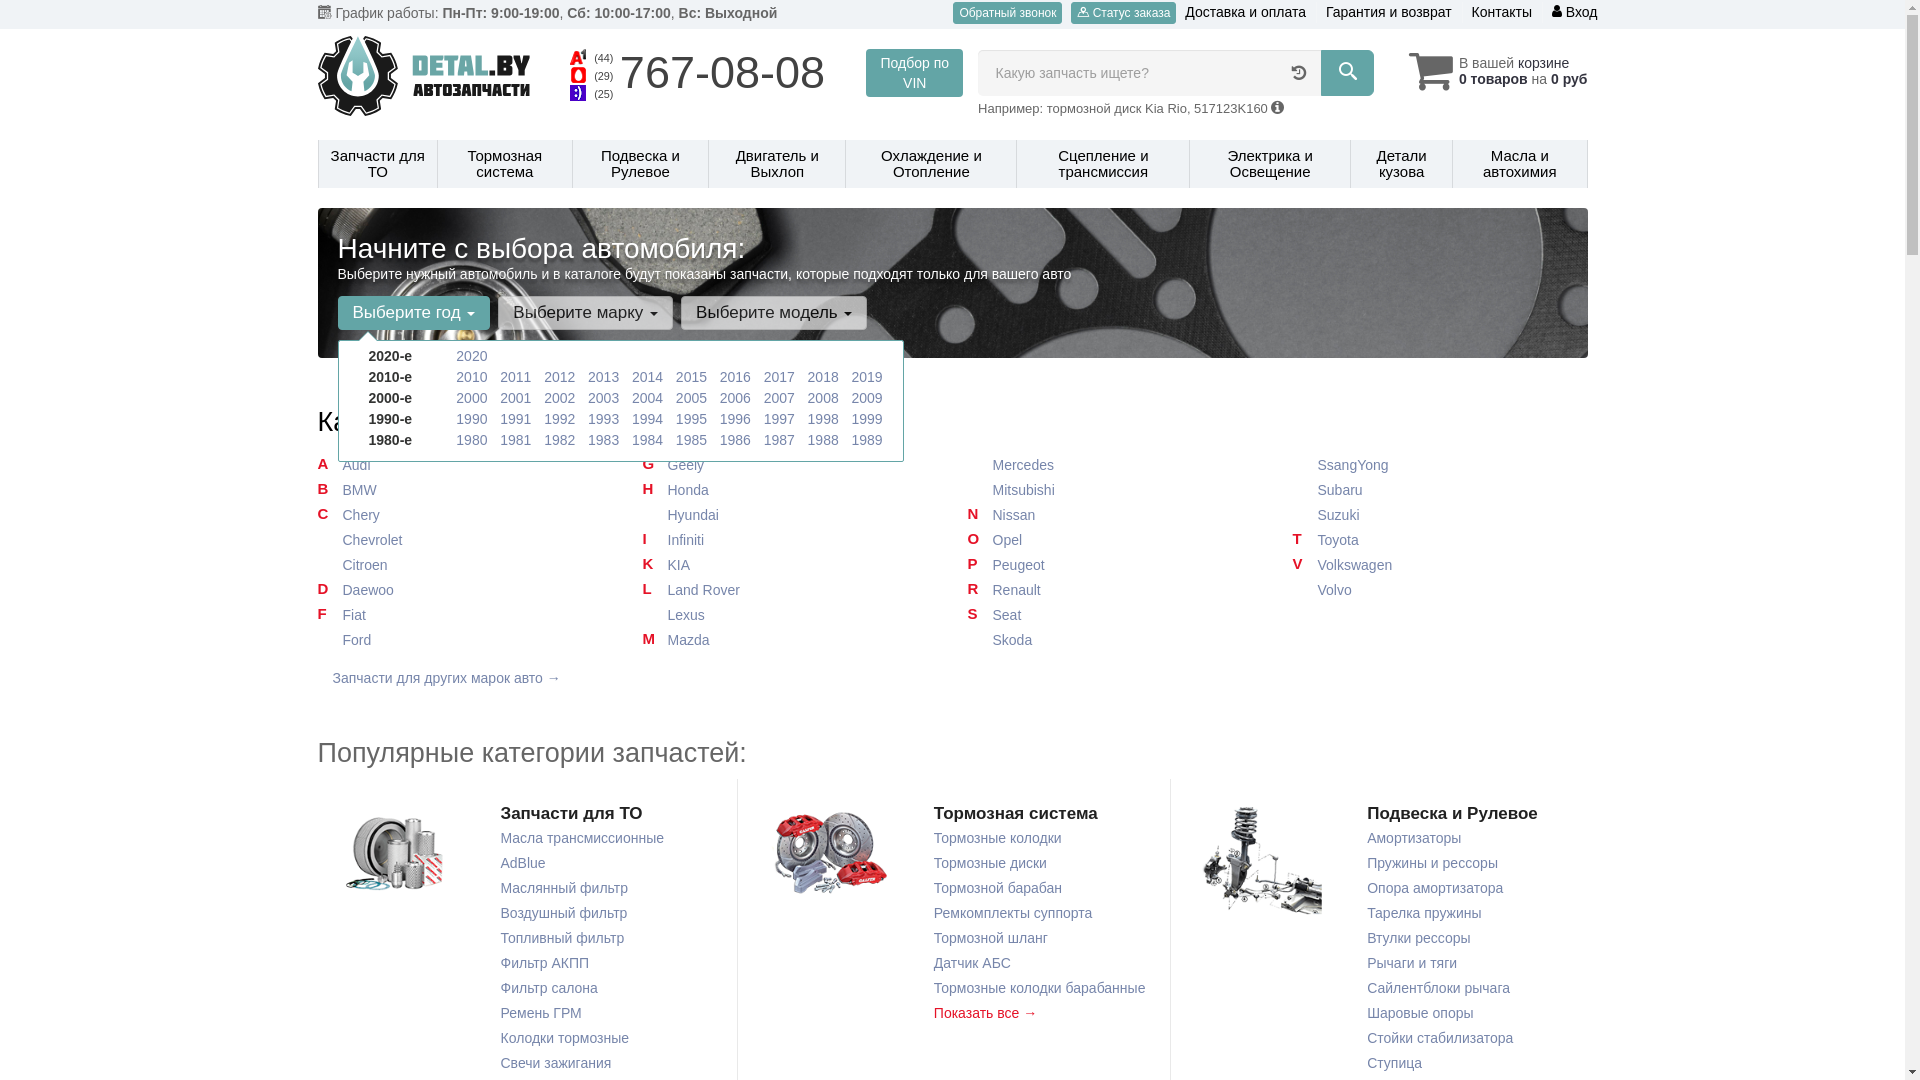 This screenshot has height=1080, width=1920. I want to click on 1987, so click(780, 440).